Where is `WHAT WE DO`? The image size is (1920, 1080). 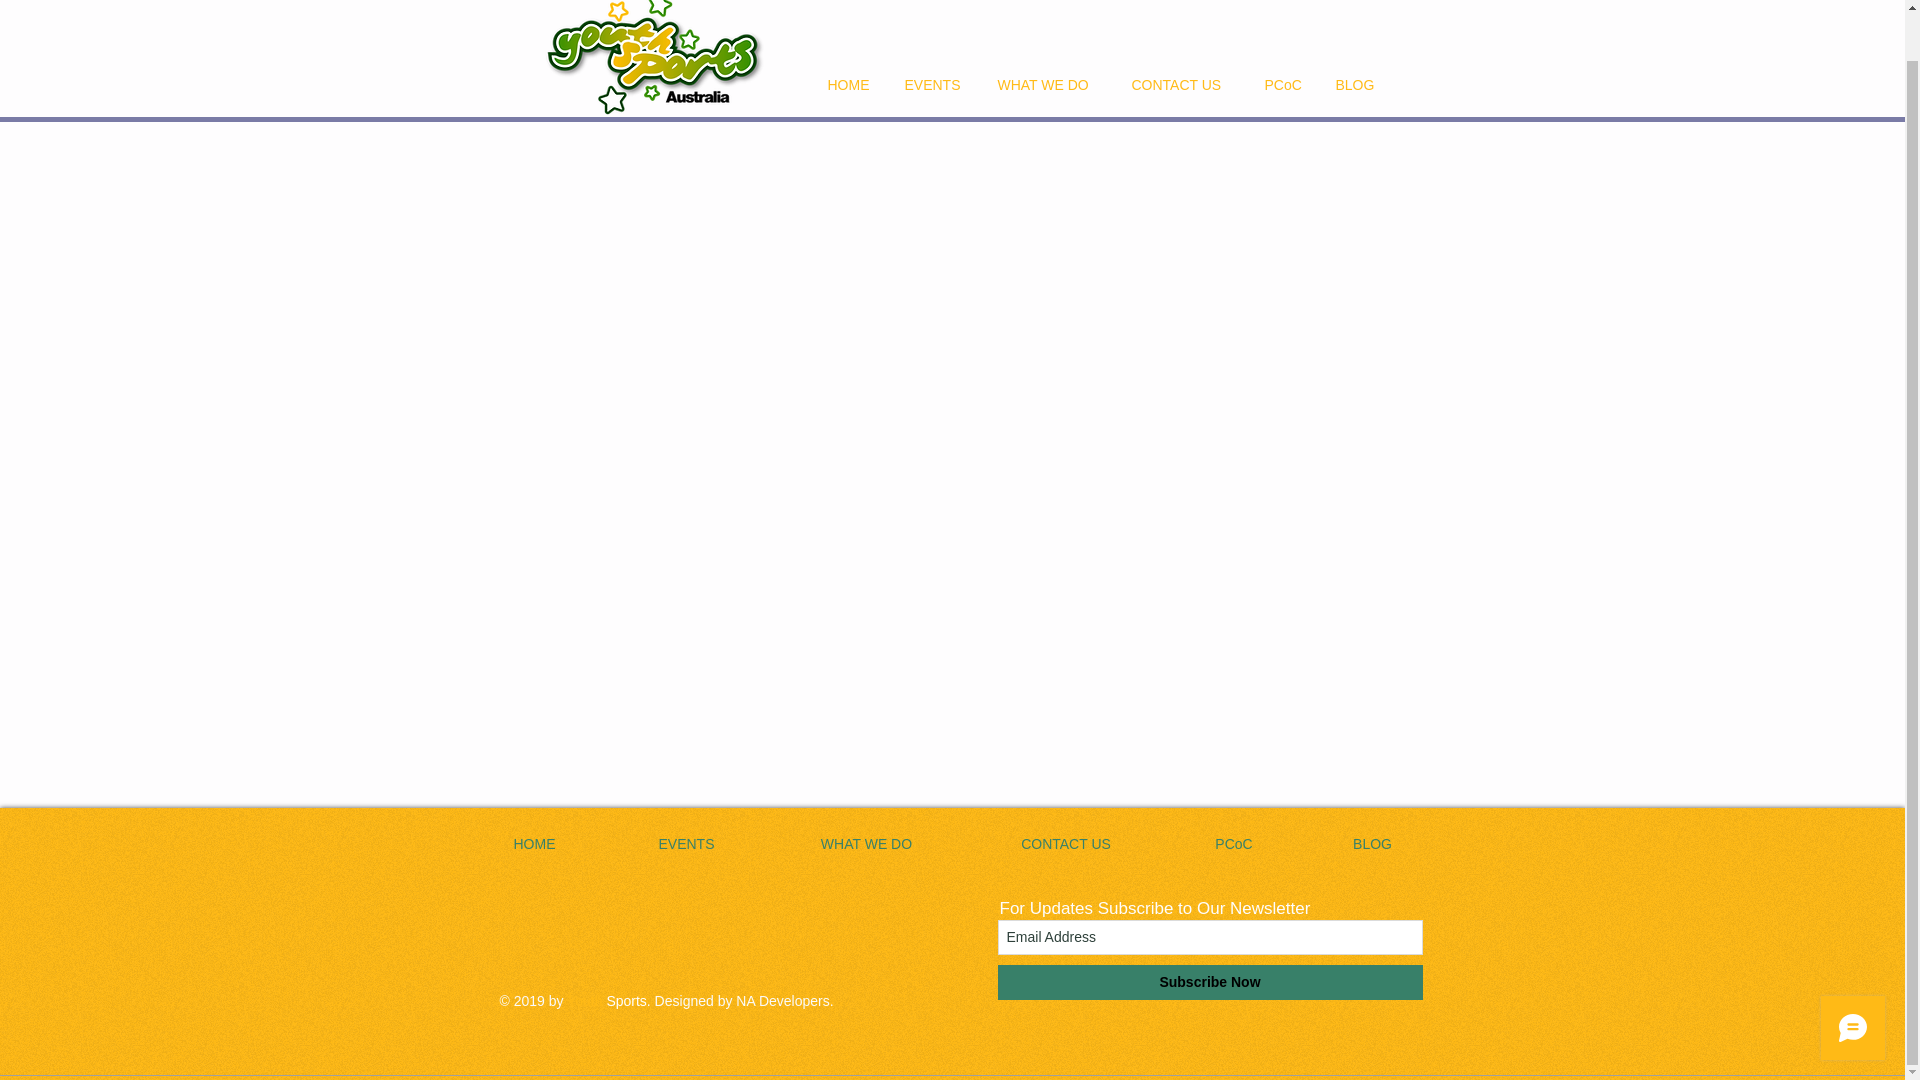
WHAT WE DO is located at coordinates (1048, 84).